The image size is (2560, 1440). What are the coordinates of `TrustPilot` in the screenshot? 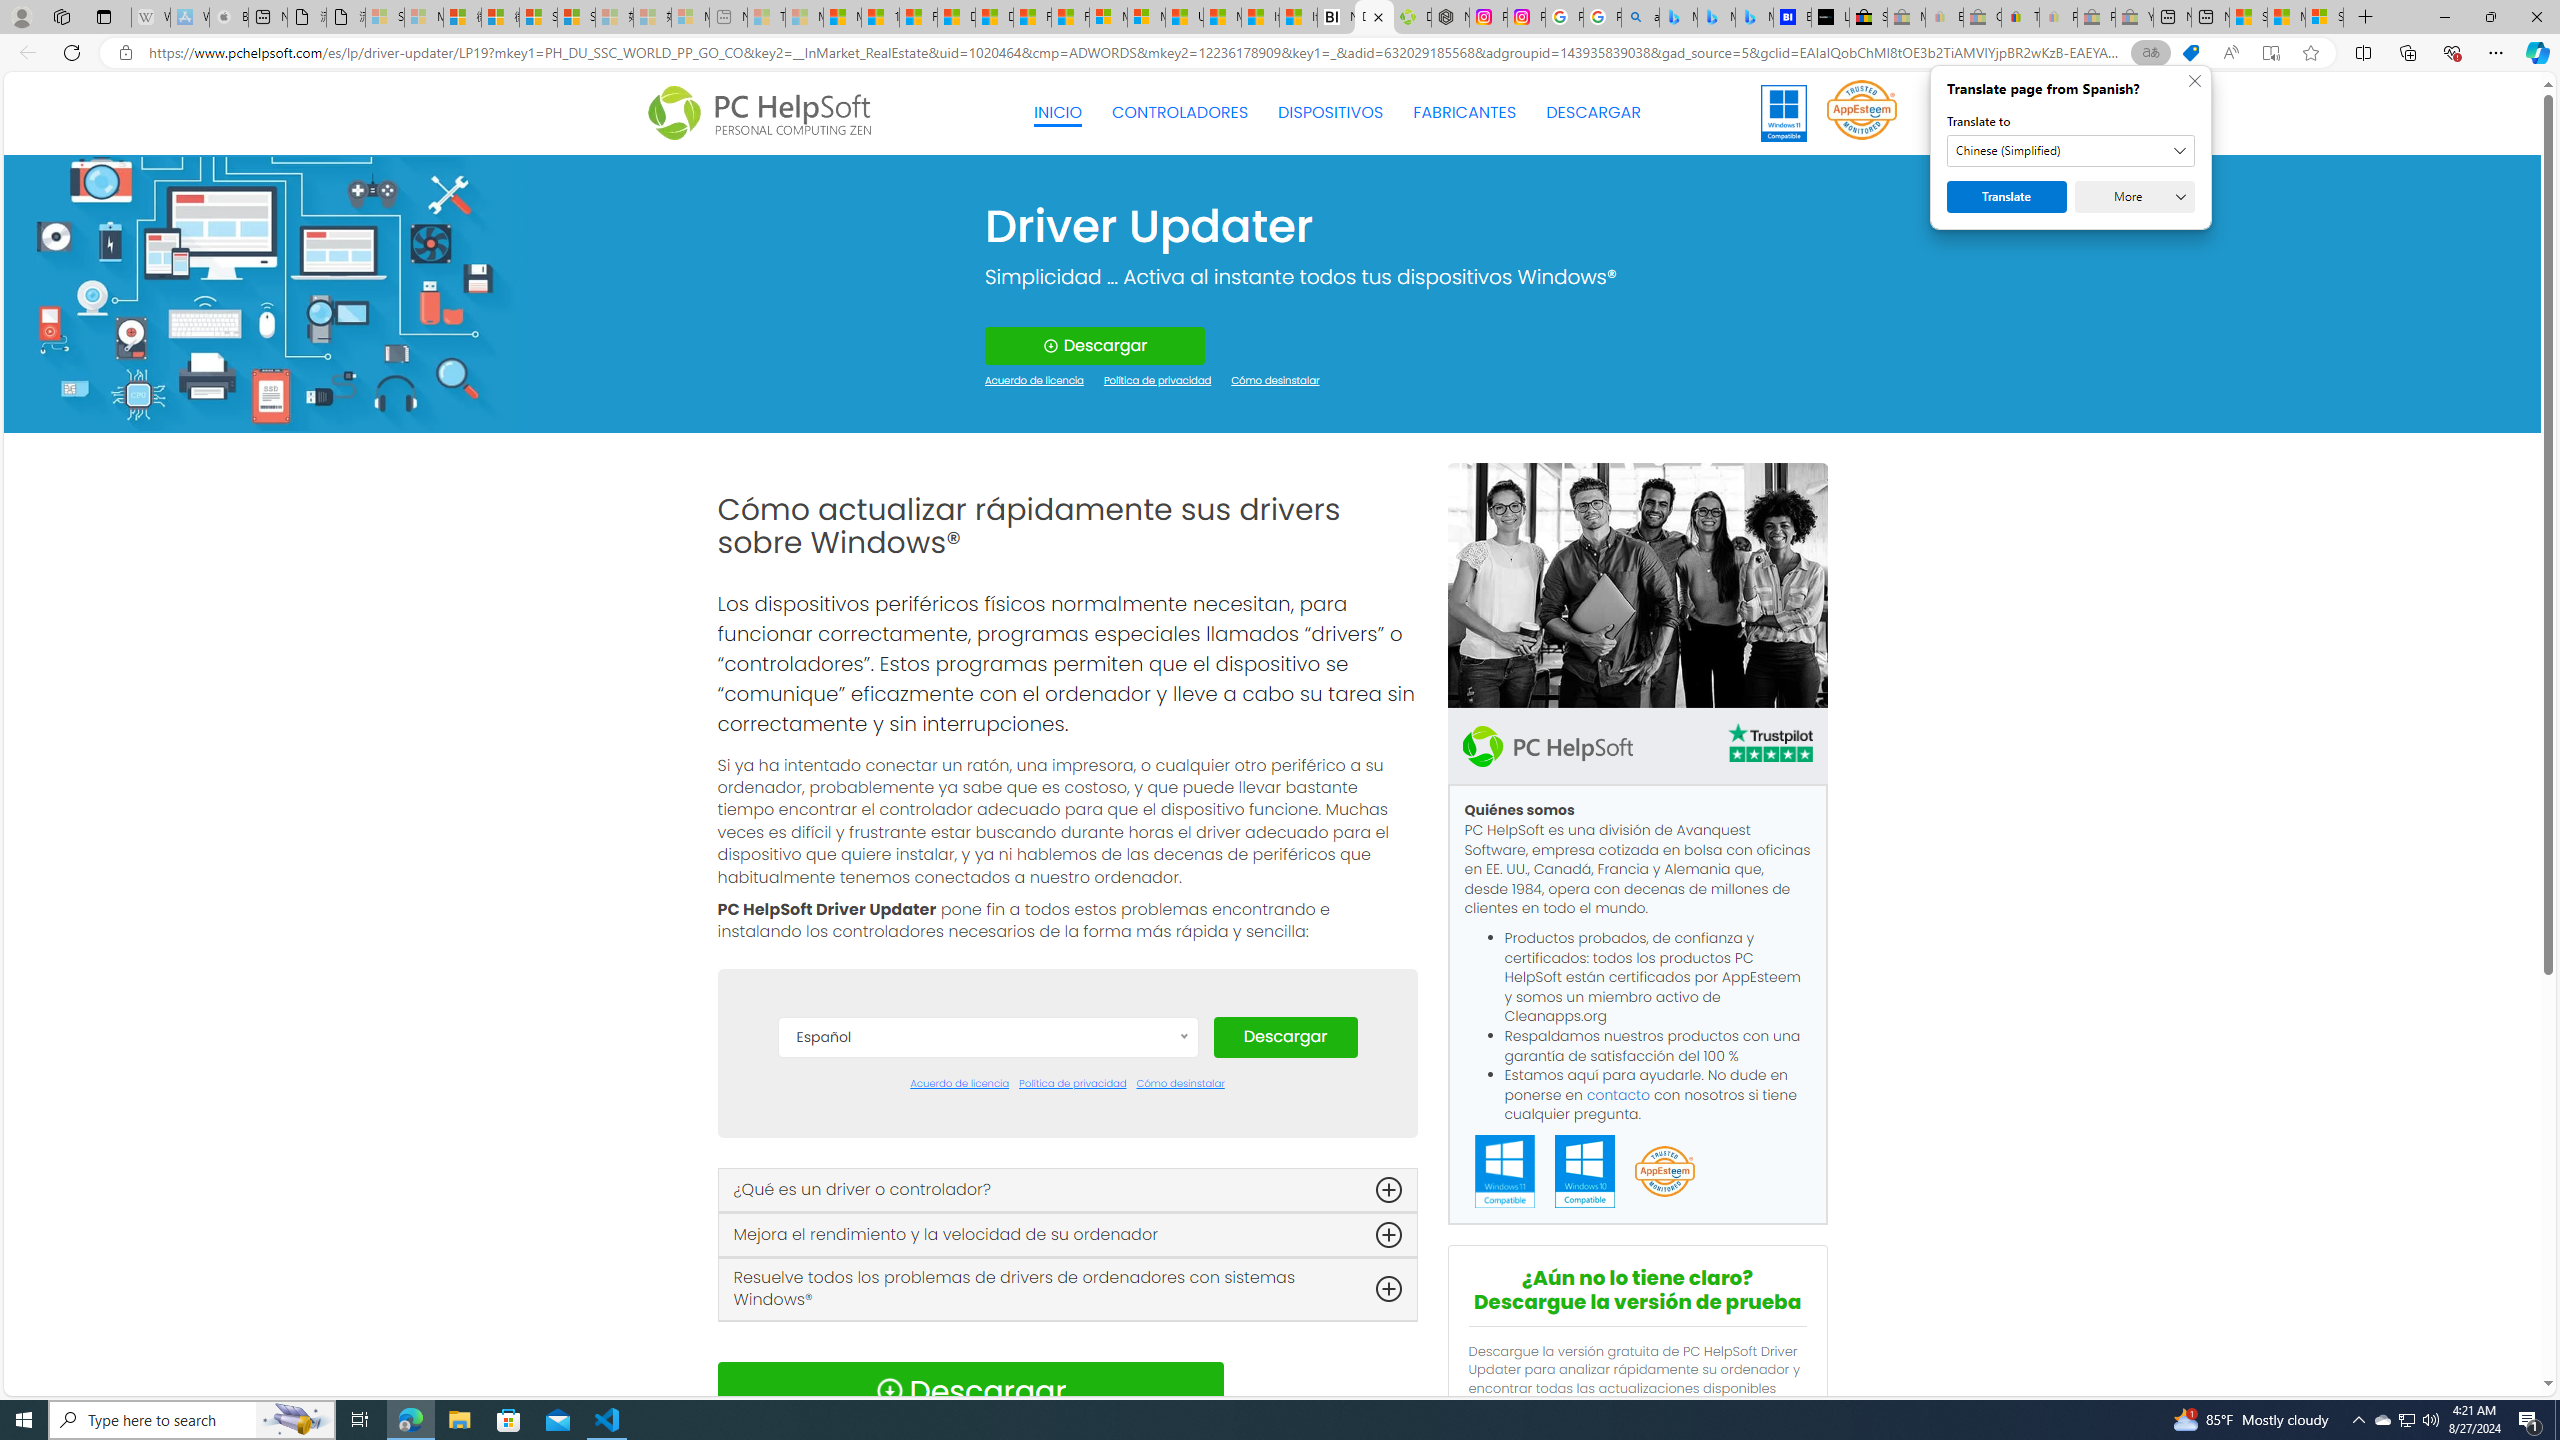 It's located at (1770, 746).